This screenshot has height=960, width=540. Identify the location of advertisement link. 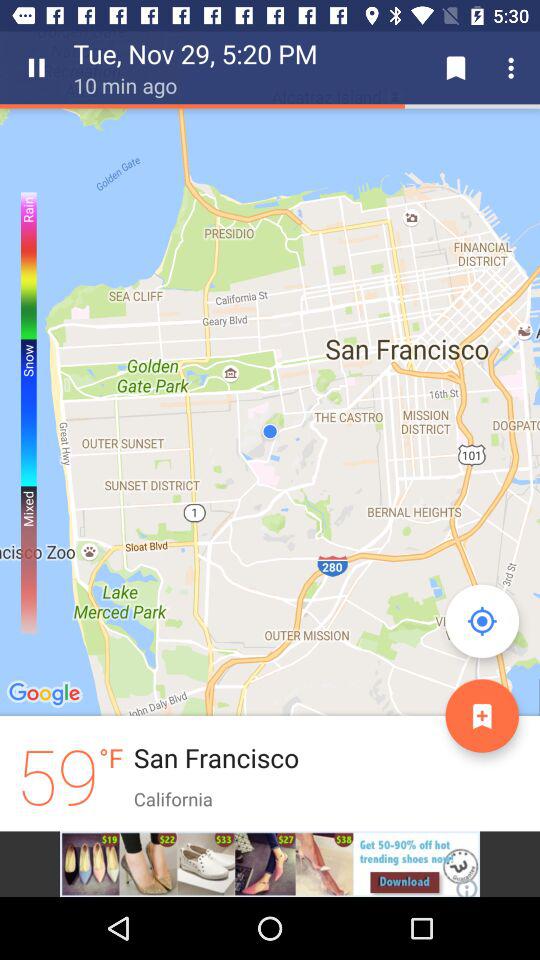
(270, 864).